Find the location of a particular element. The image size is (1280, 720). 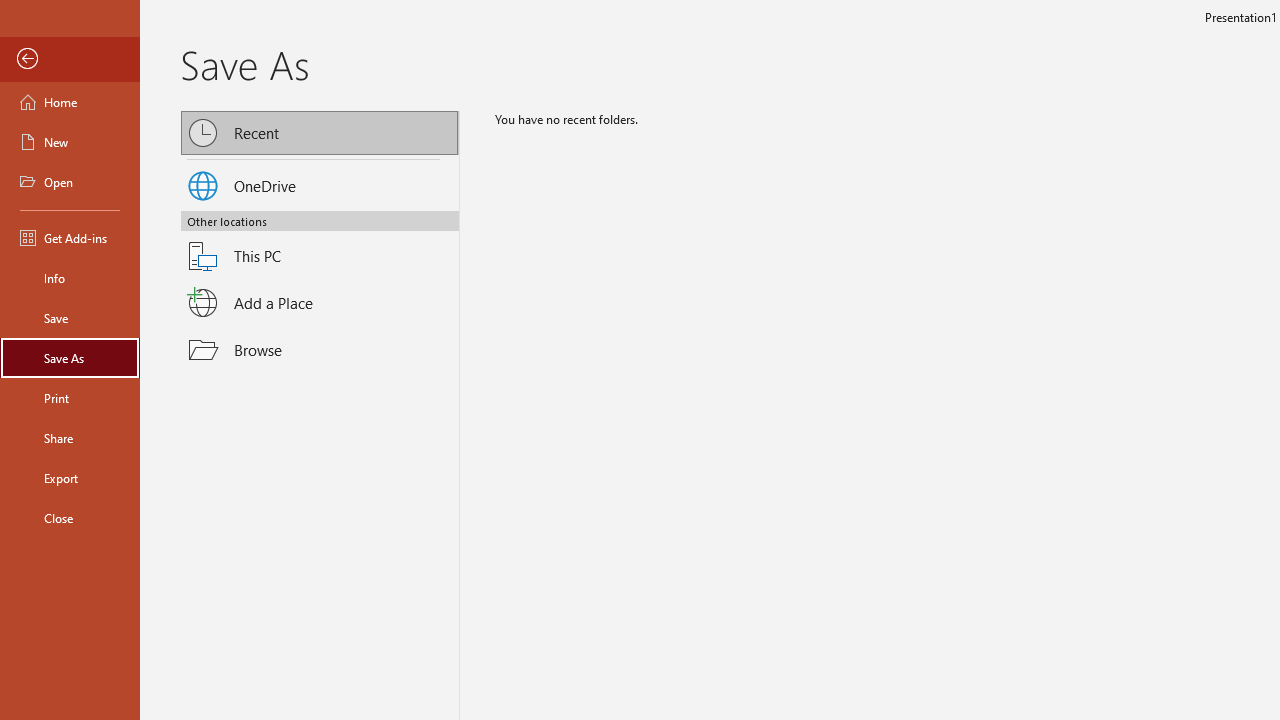

Print is located at coordinates (70, 398).